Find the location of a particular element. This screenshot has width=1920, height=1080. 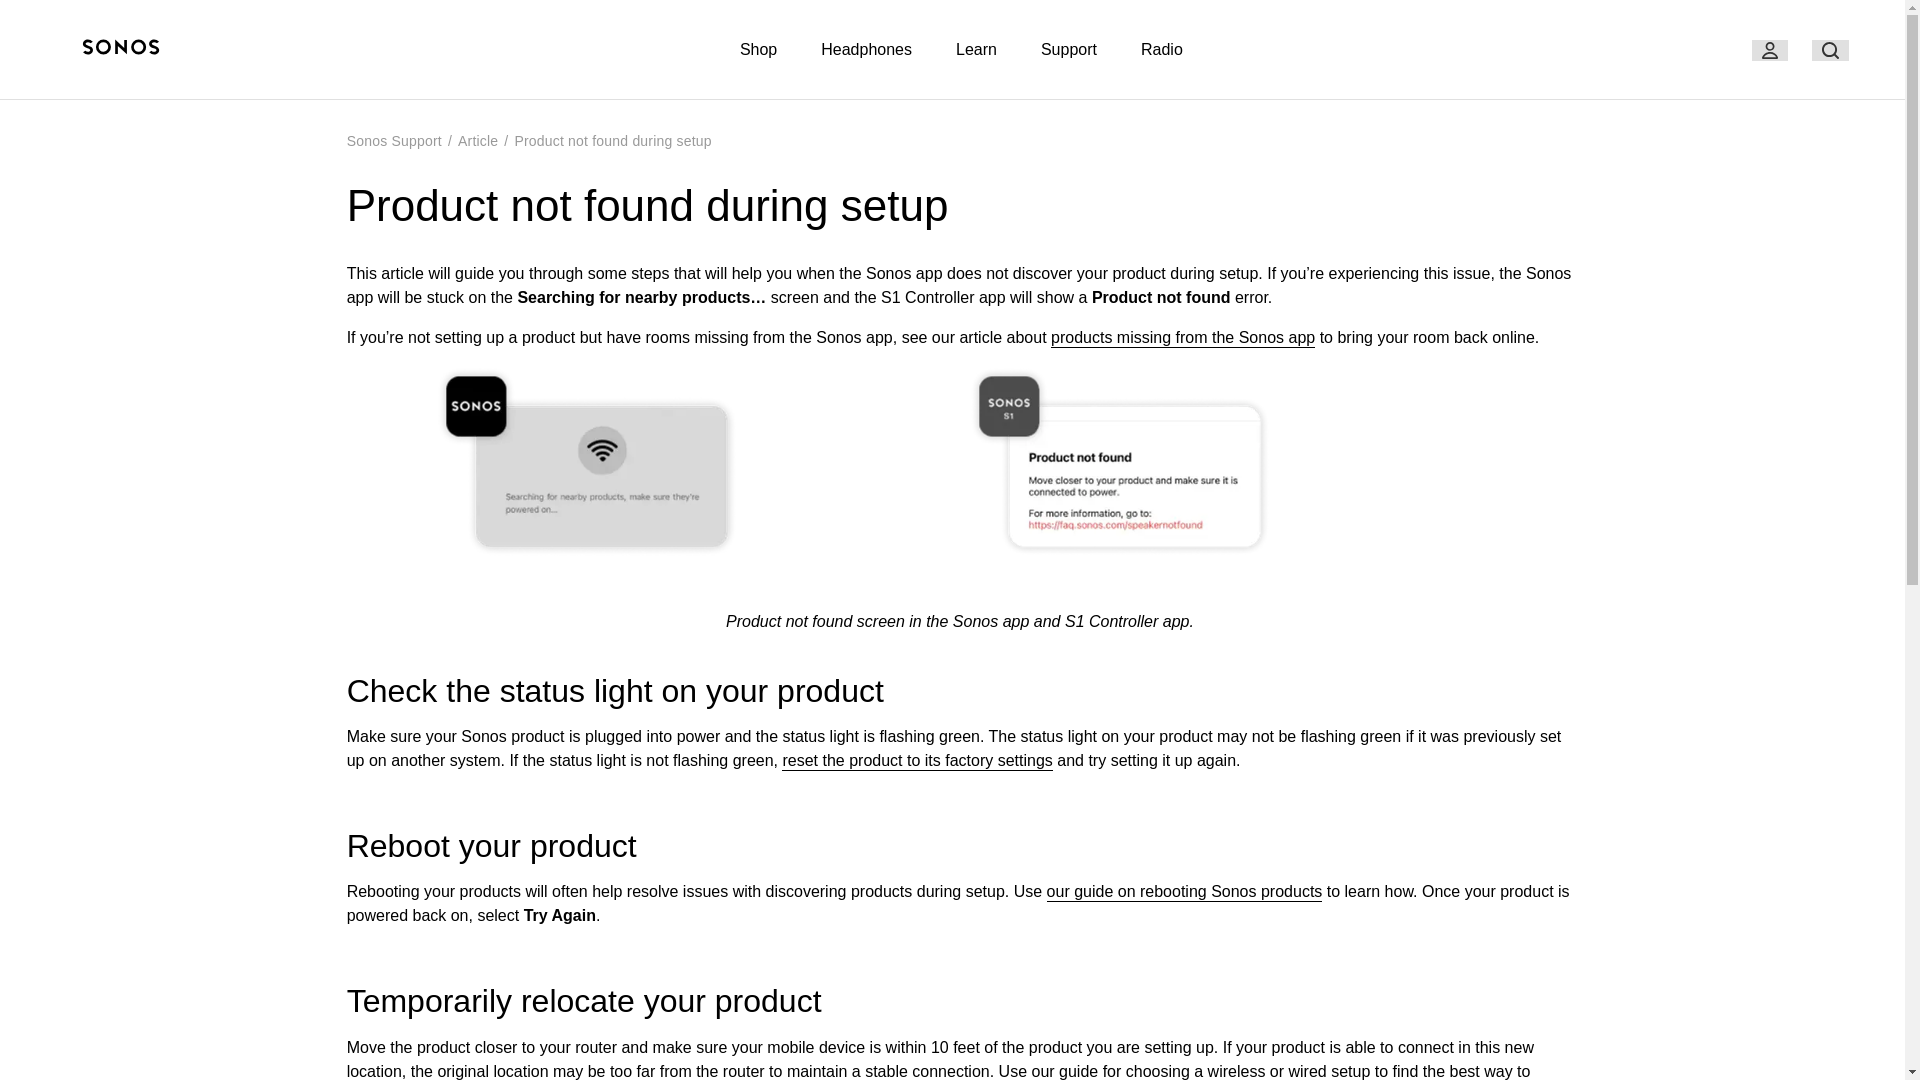

Sonos Support is located at coordinates (394, 140).